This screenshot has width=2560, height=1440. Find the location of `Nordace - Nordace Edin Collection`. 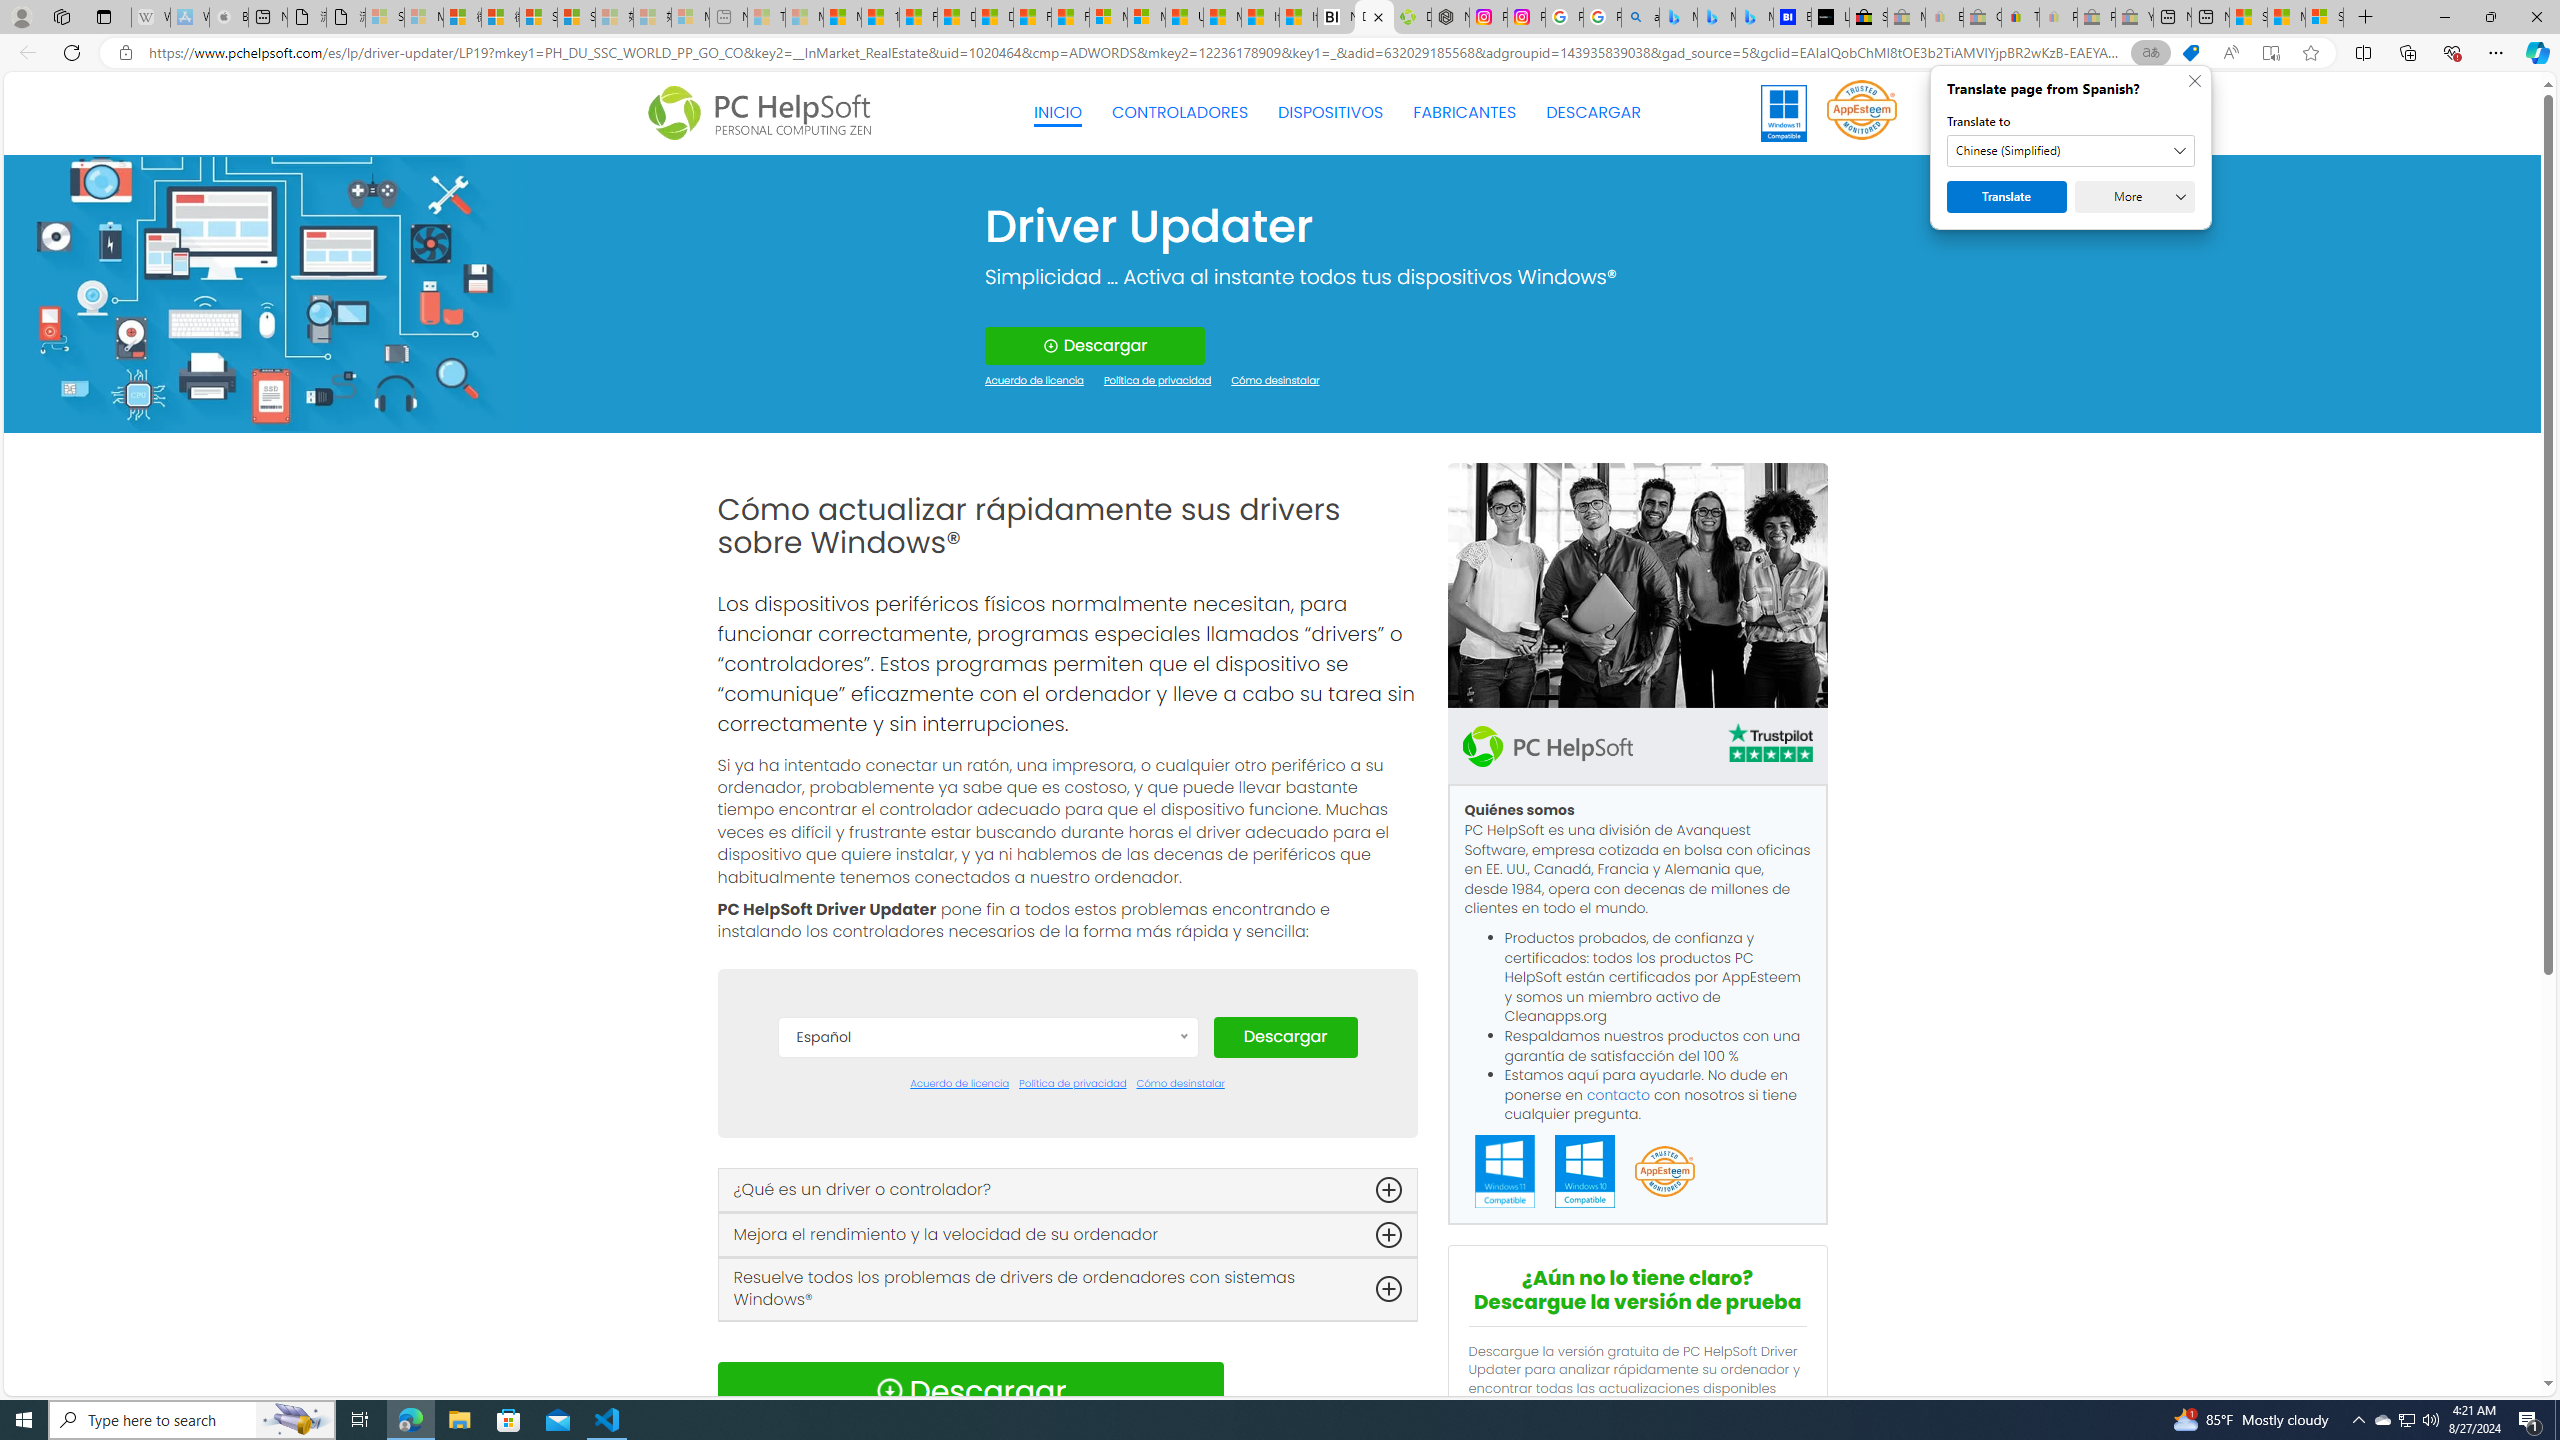

Nordace - Nordace Edin Collection is located at coordinates (1450, 17).